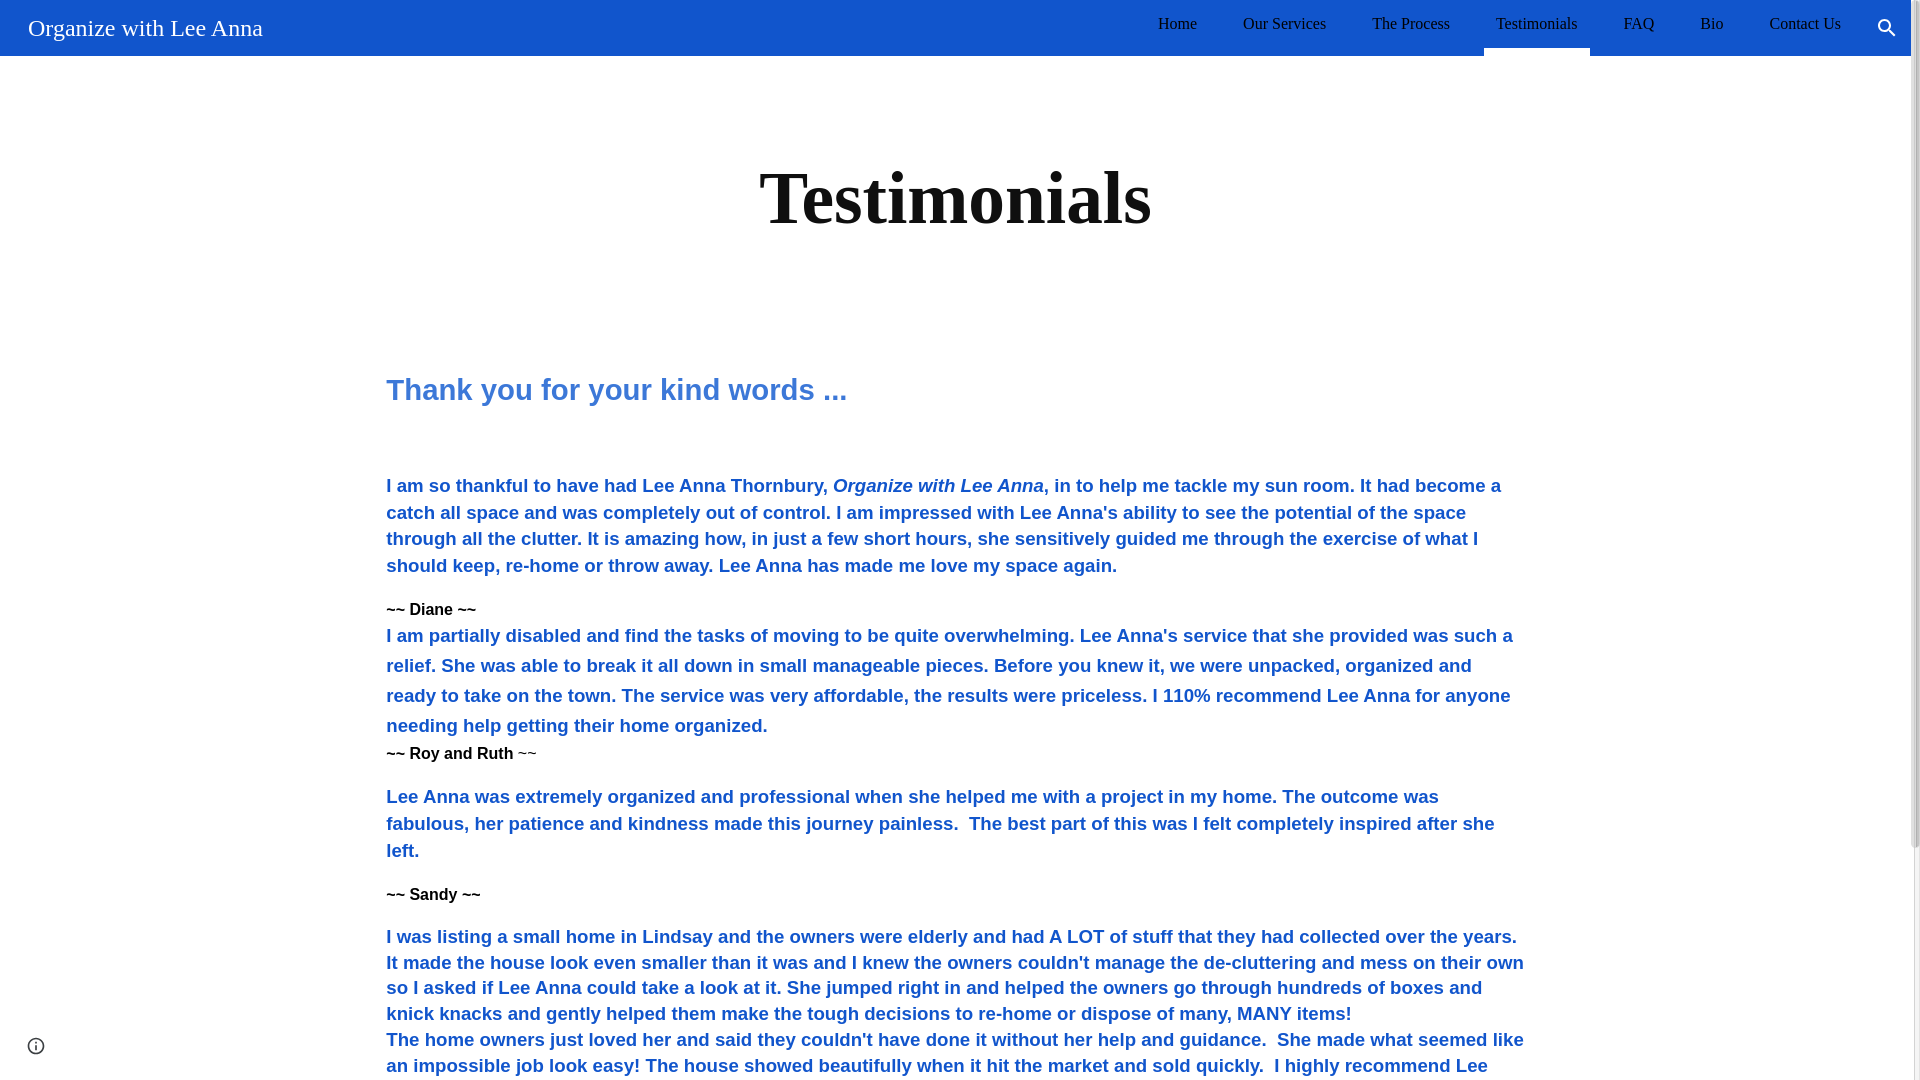 This screenshot has height=1080, width=1920. What do you see at coordinates (1176, 23) in the screenshot?
I see `Home` at bounding box center [1176, 23].